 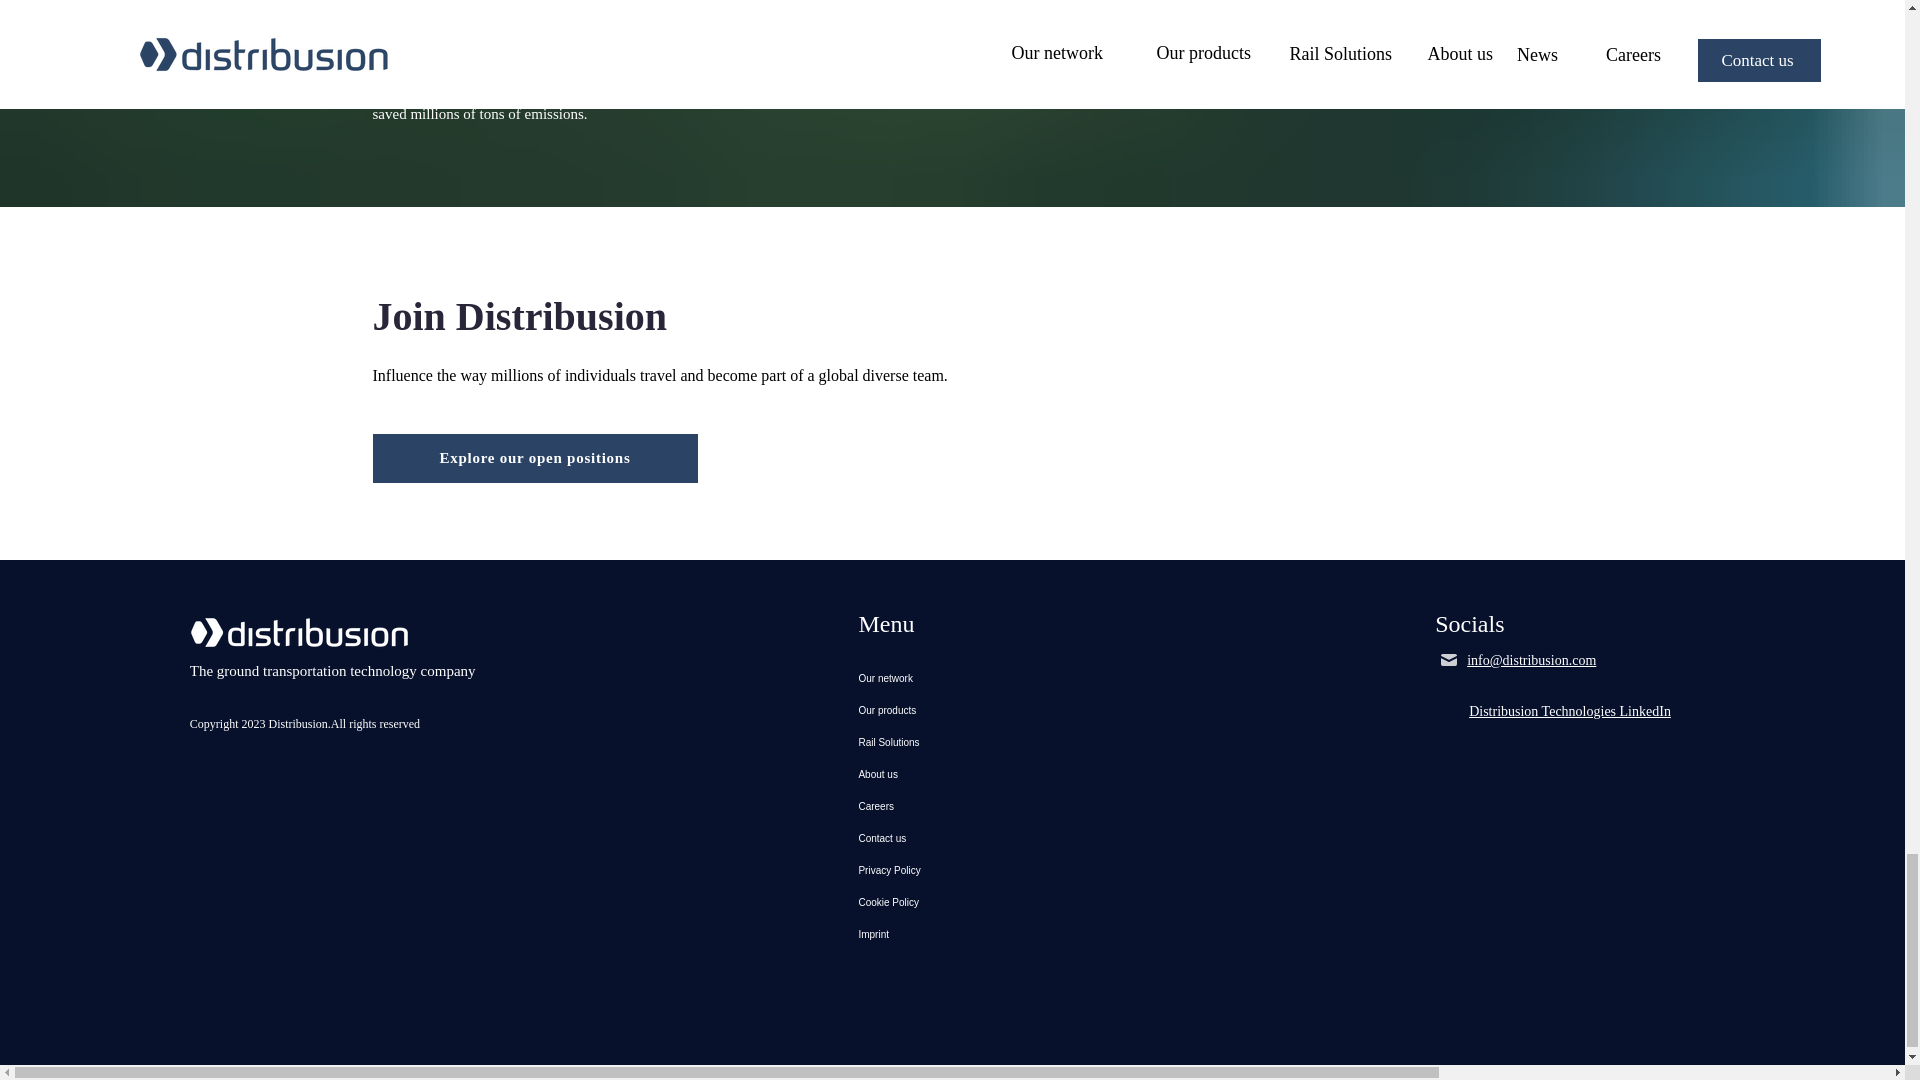 I want to click on Distribusion Technologies LinkedIn, so click(x=1569, y=712).